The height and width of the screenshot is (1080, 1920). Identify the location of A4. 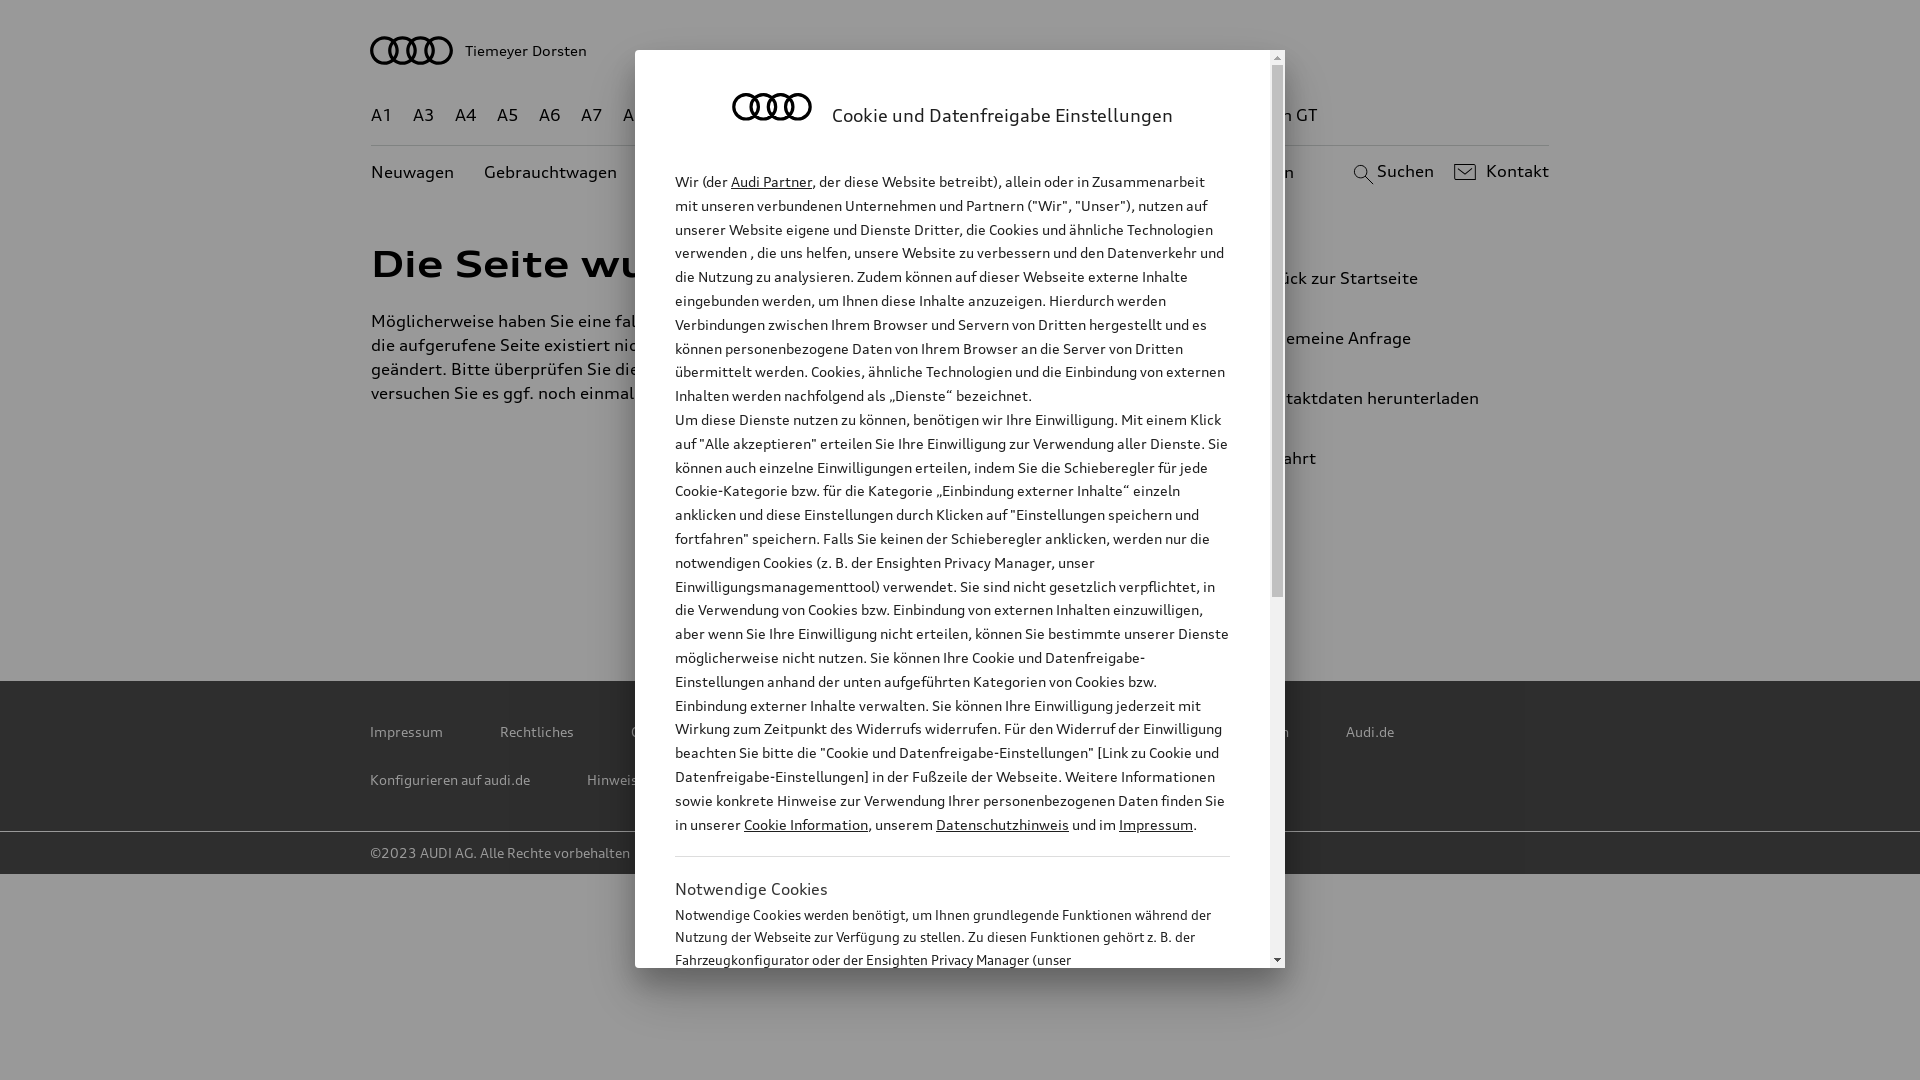
(466, 116).